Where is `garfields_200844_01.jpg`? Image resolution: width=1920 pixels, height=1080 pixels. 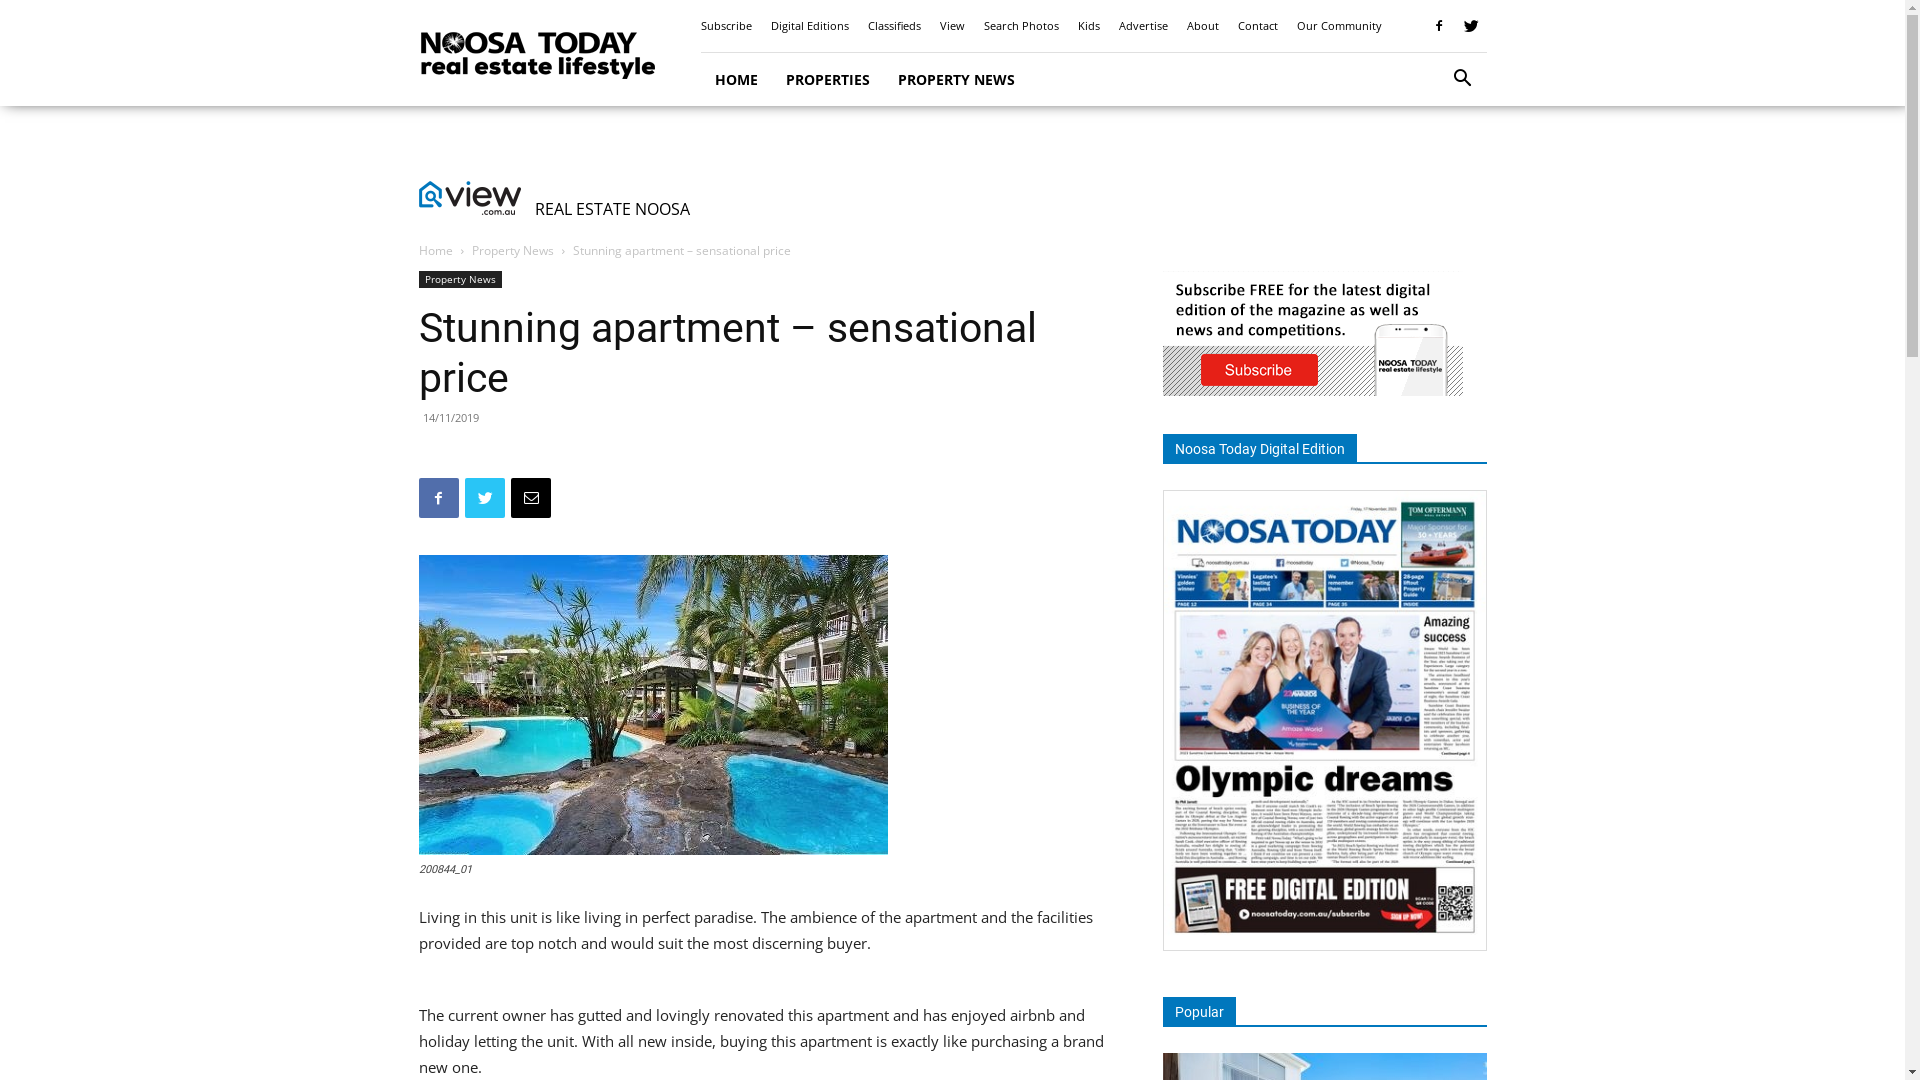 garfields_200844_01.jpg is located at coordinates (652, 705).